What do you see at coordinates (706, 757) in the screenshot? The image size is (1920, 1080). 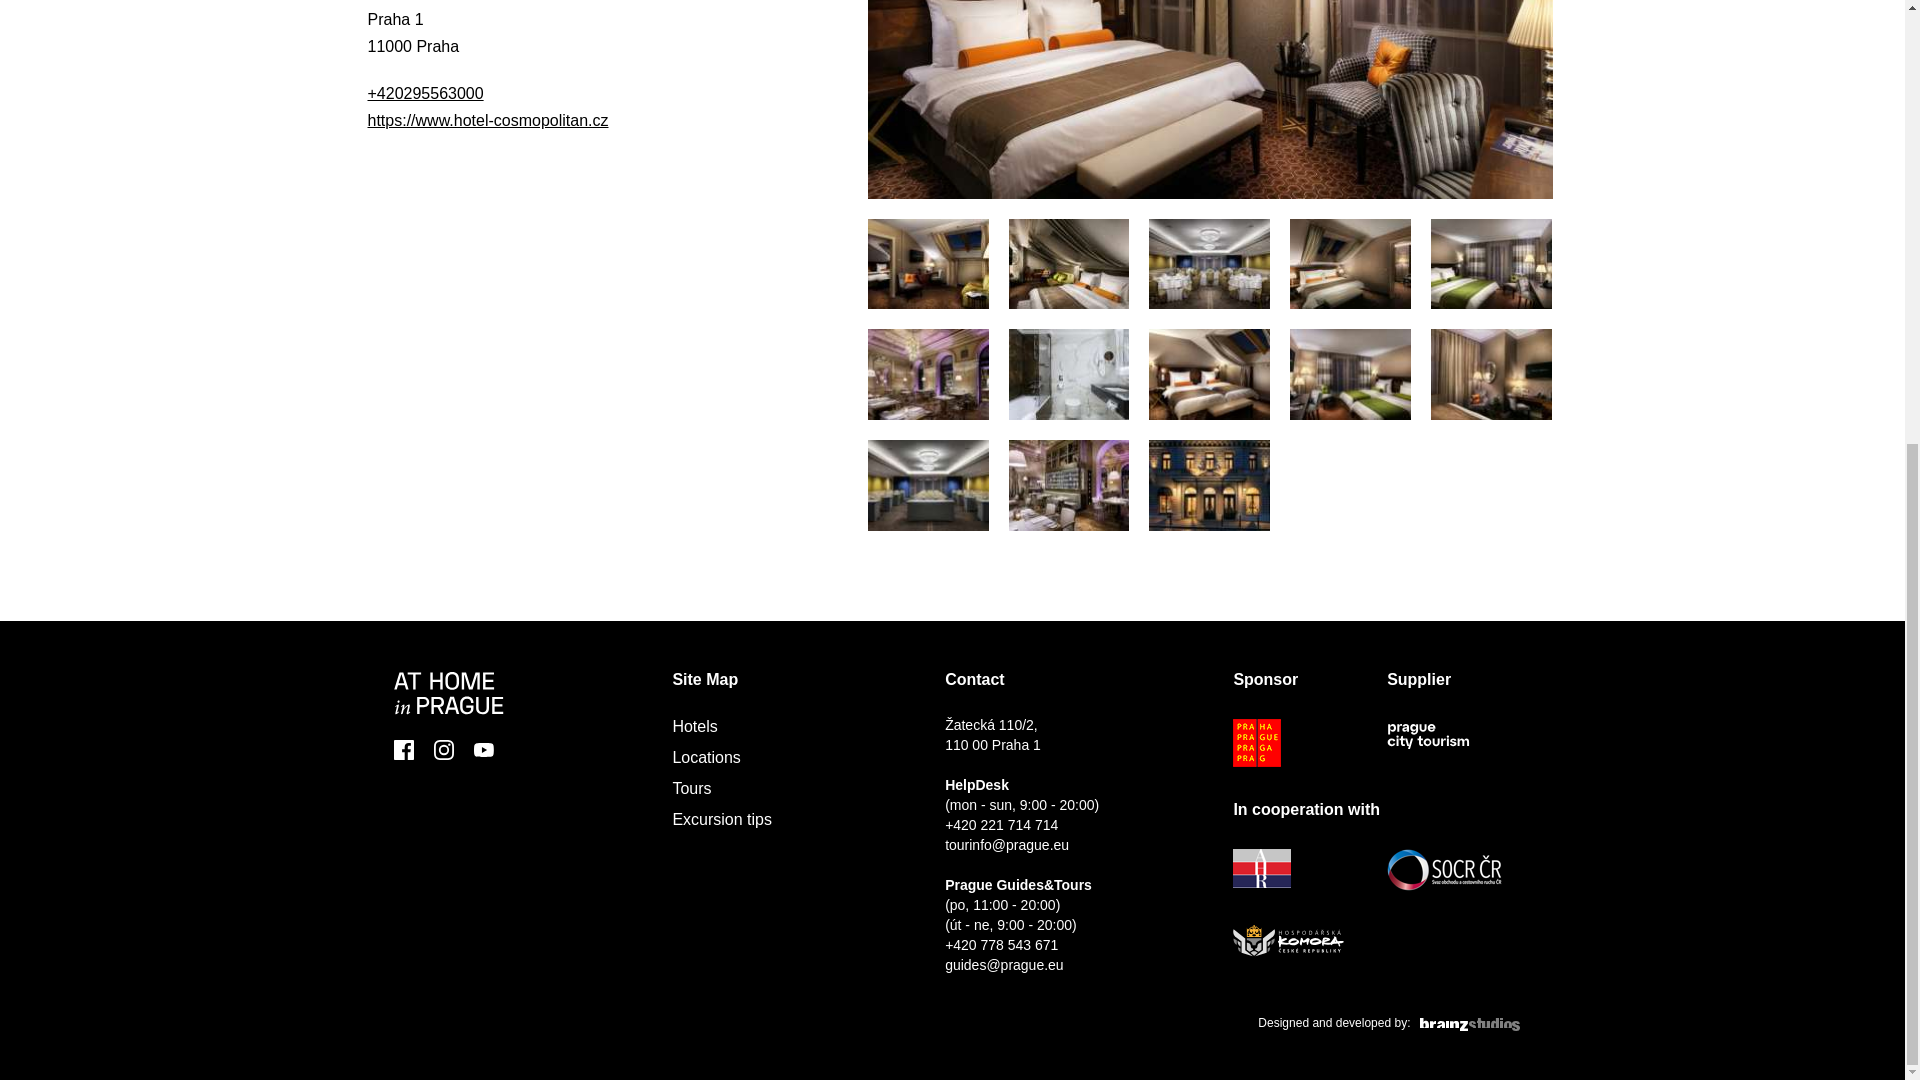 I see `Locations` at bounding box center [706, 757].